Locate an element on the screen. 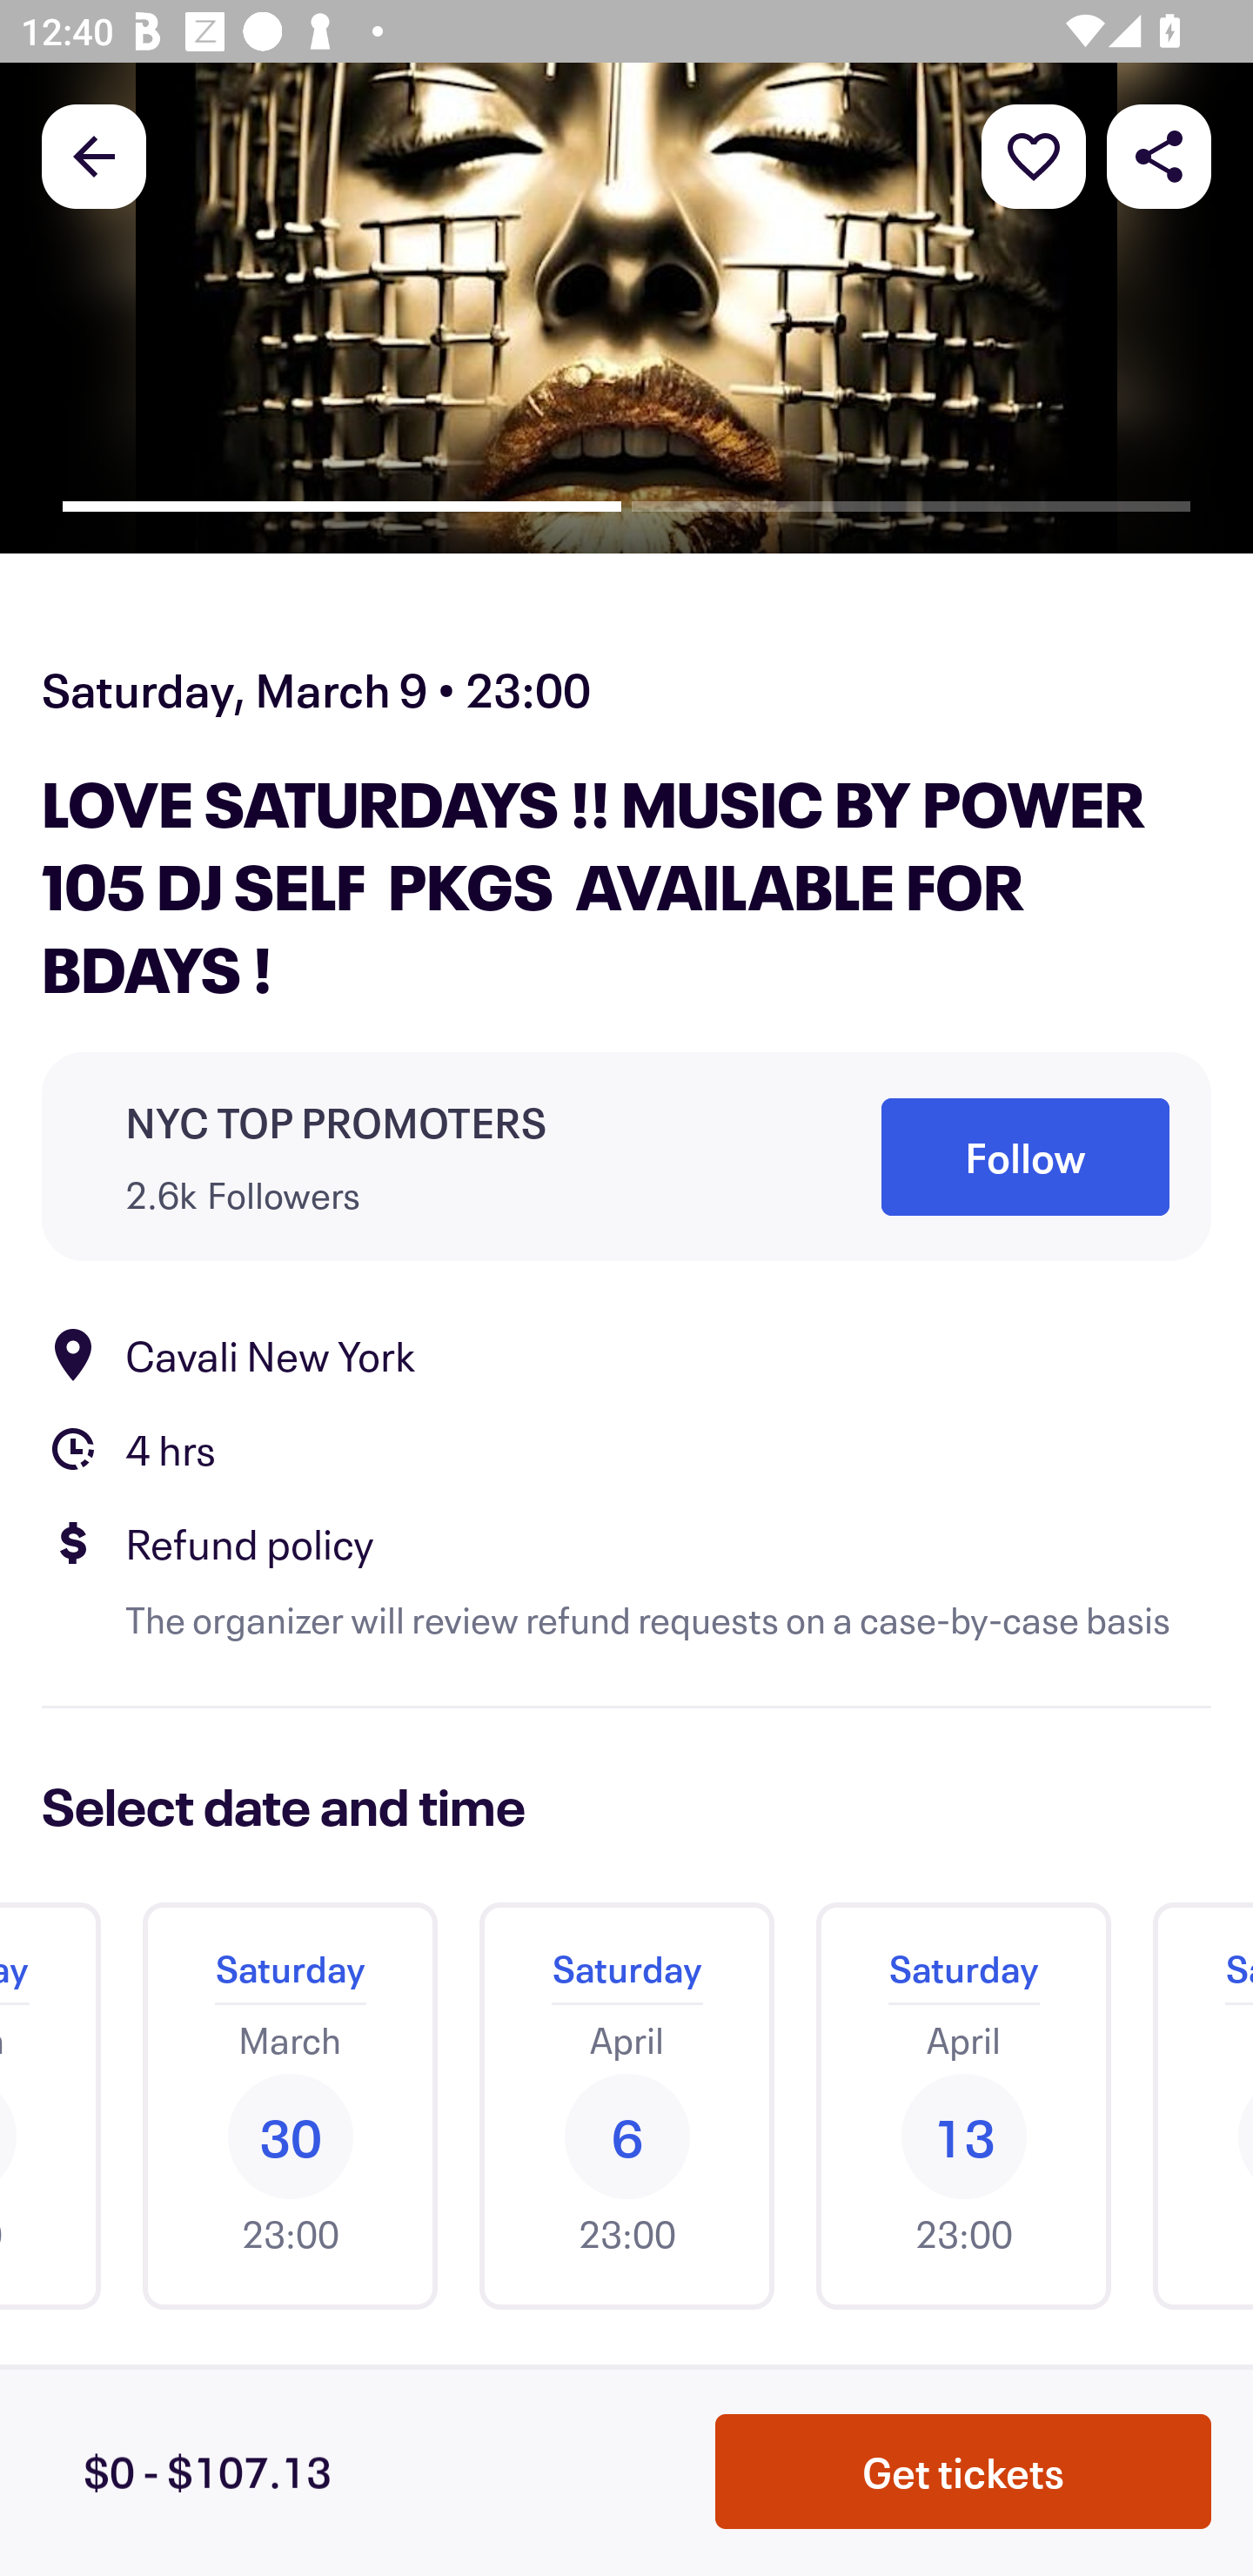 The width and height of the screenshot is (1253, 2576). Saturday March 30 23:00 is located at coordinates (290, 2105).